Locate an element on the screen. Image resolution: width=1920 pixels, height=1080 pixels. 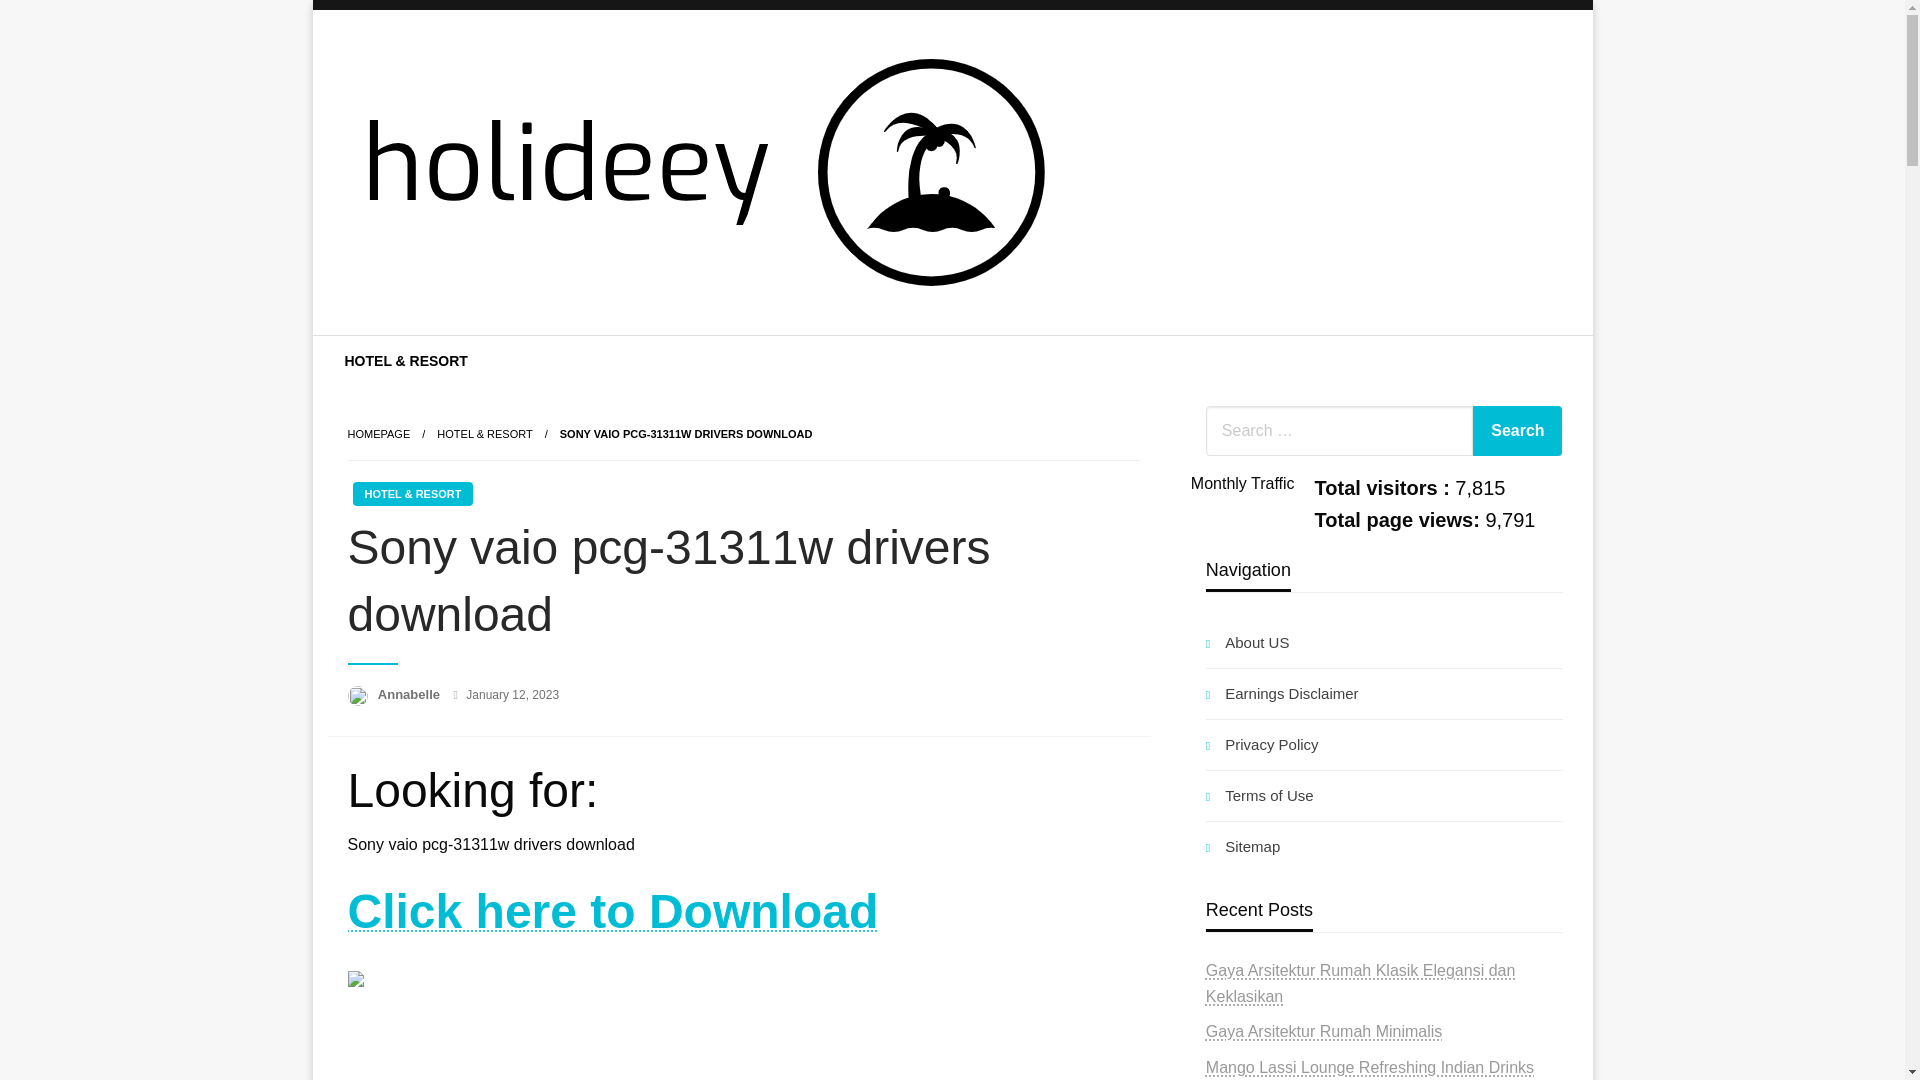
Holideey is located at coordinates (425, 350).